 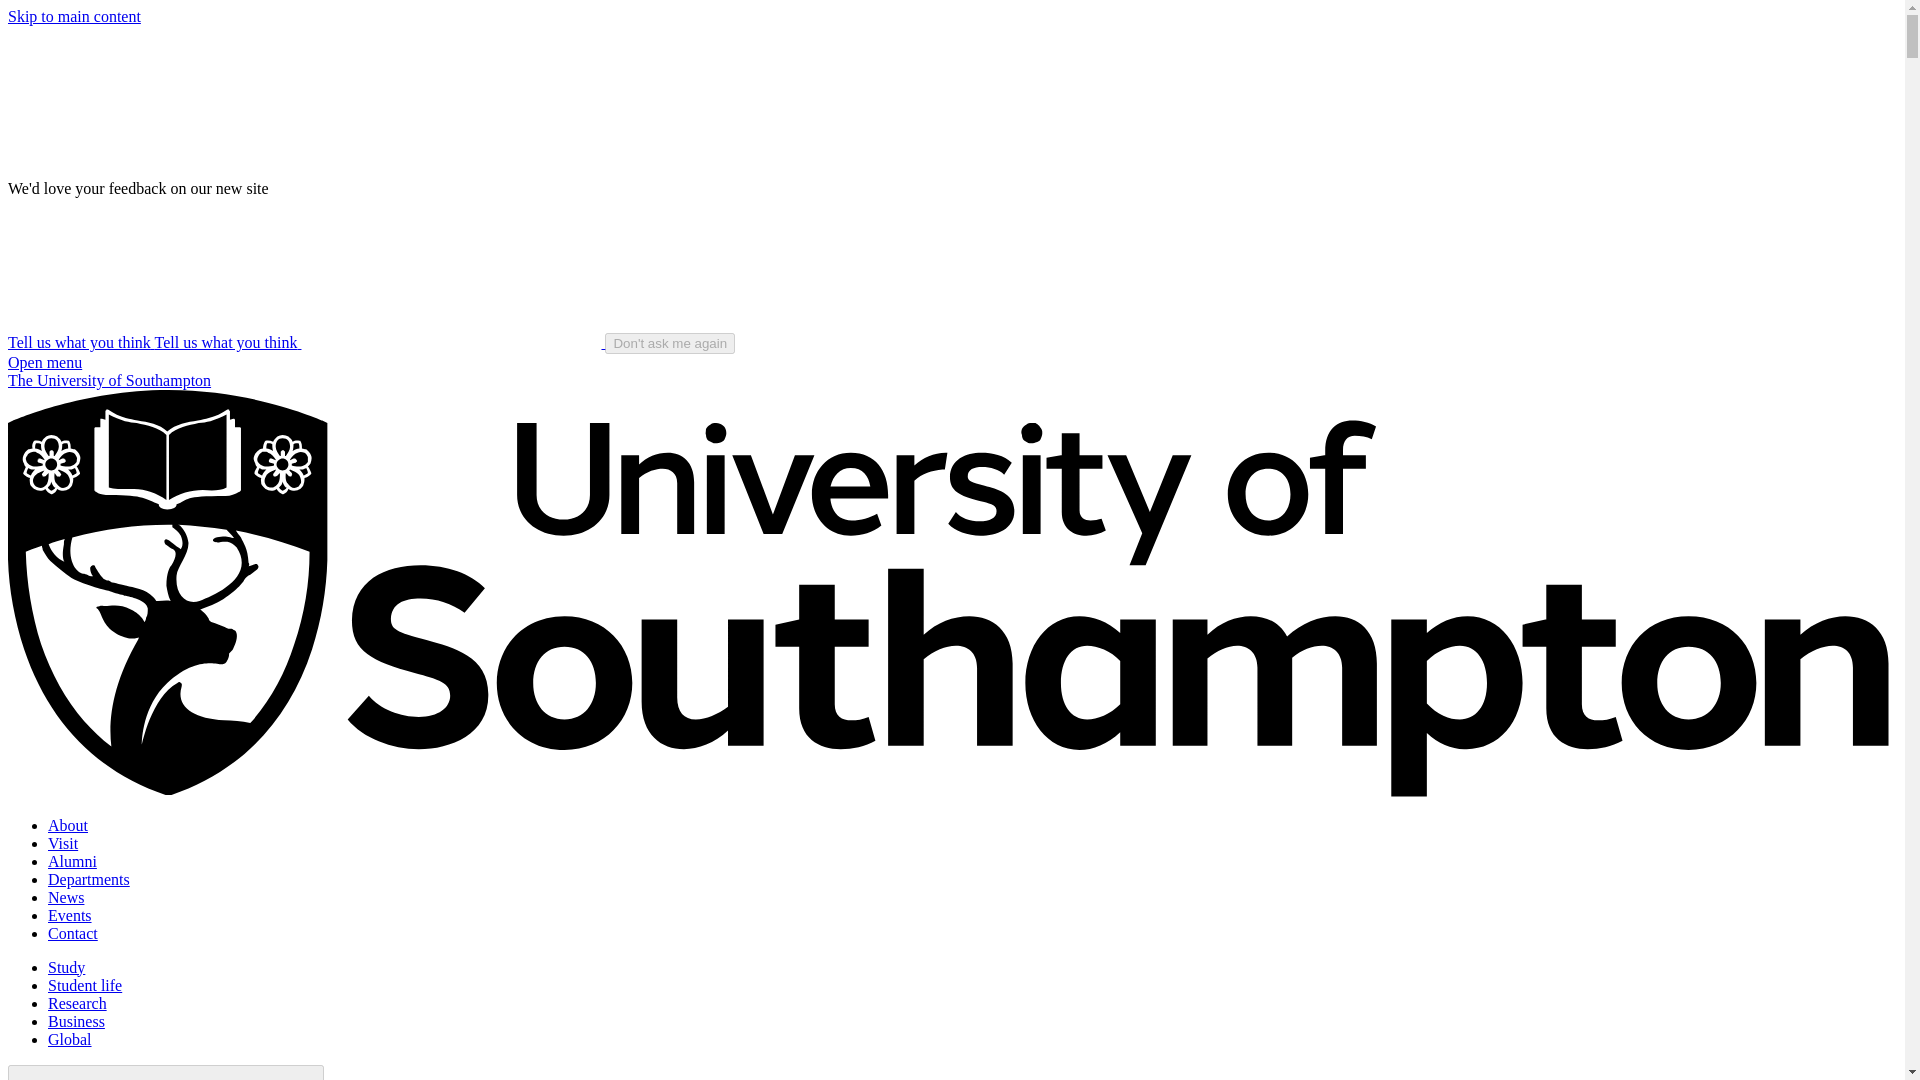 What do you see at coordinates (72, 932) in the screenshot?
I see `Contact` at bounding box center [72, 932].